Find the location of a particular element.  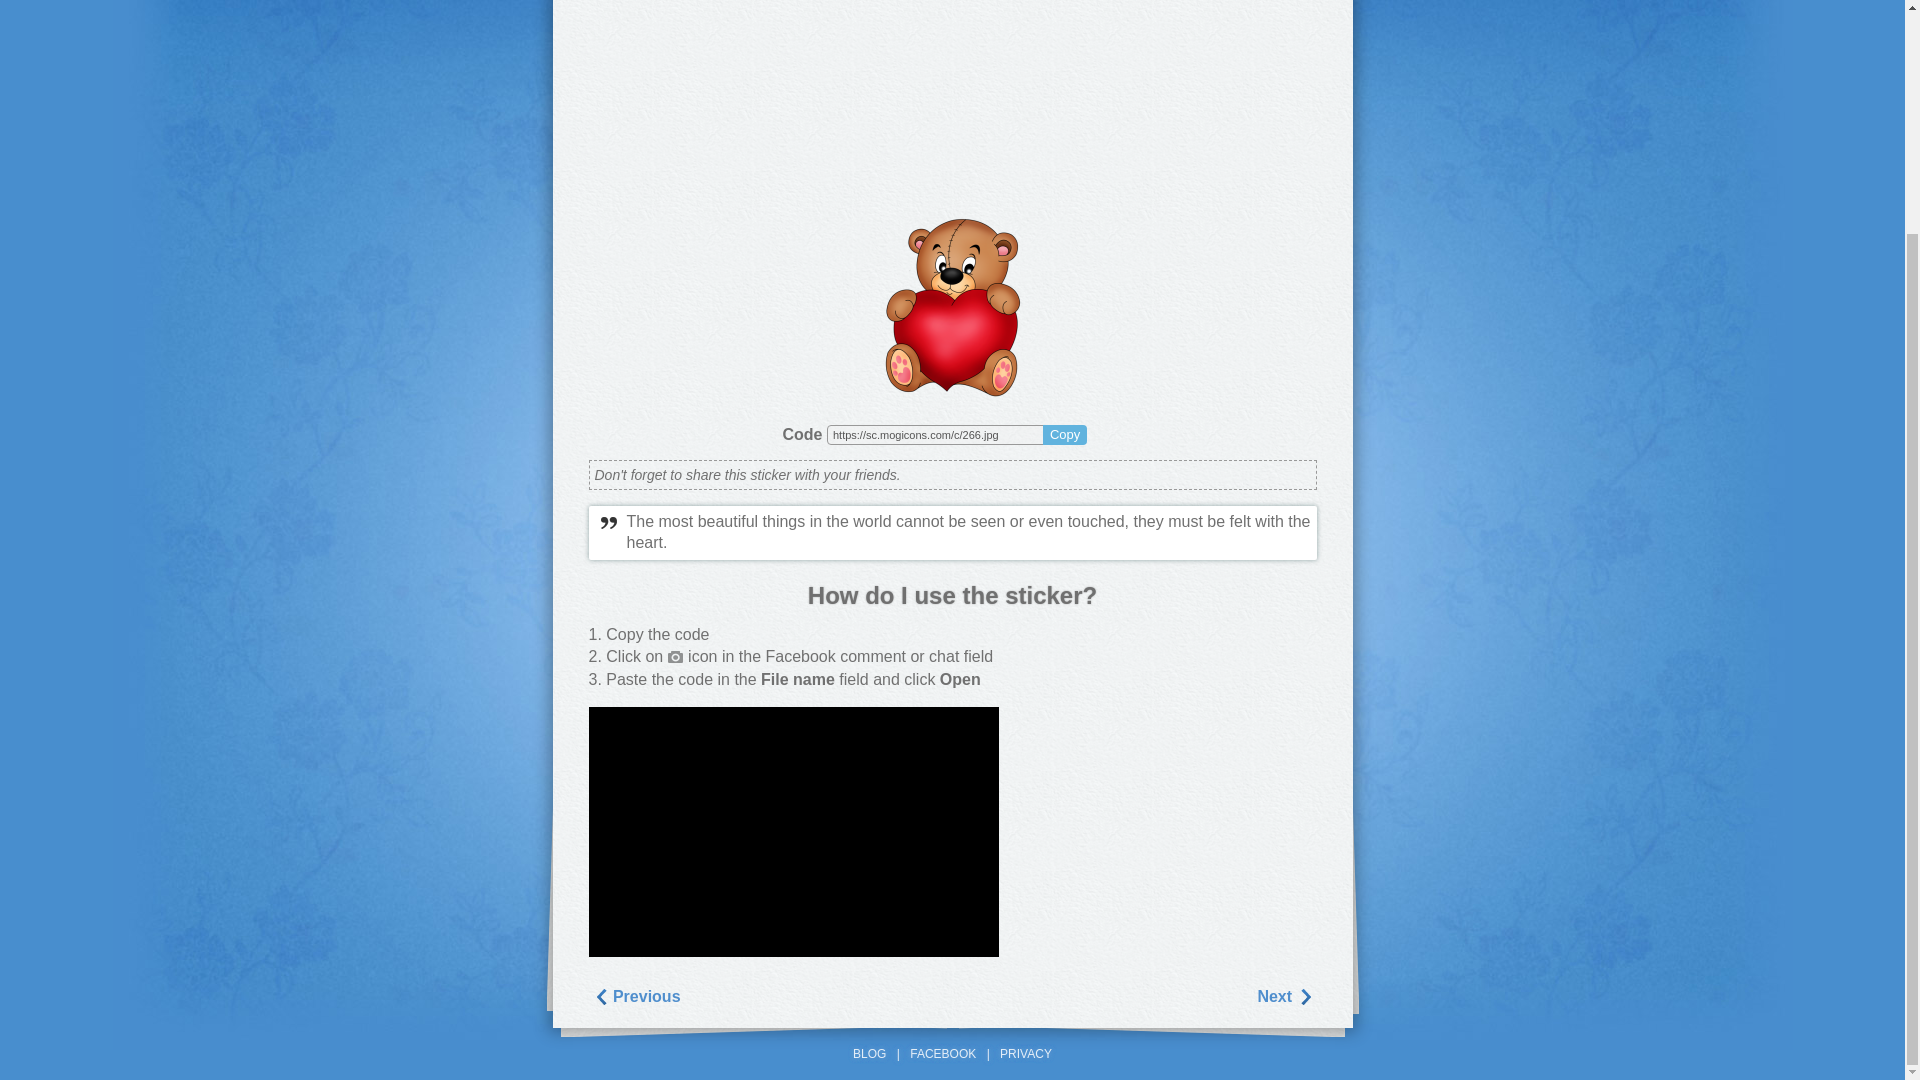

PRIVACY is located at coordinates (1026, 1053).